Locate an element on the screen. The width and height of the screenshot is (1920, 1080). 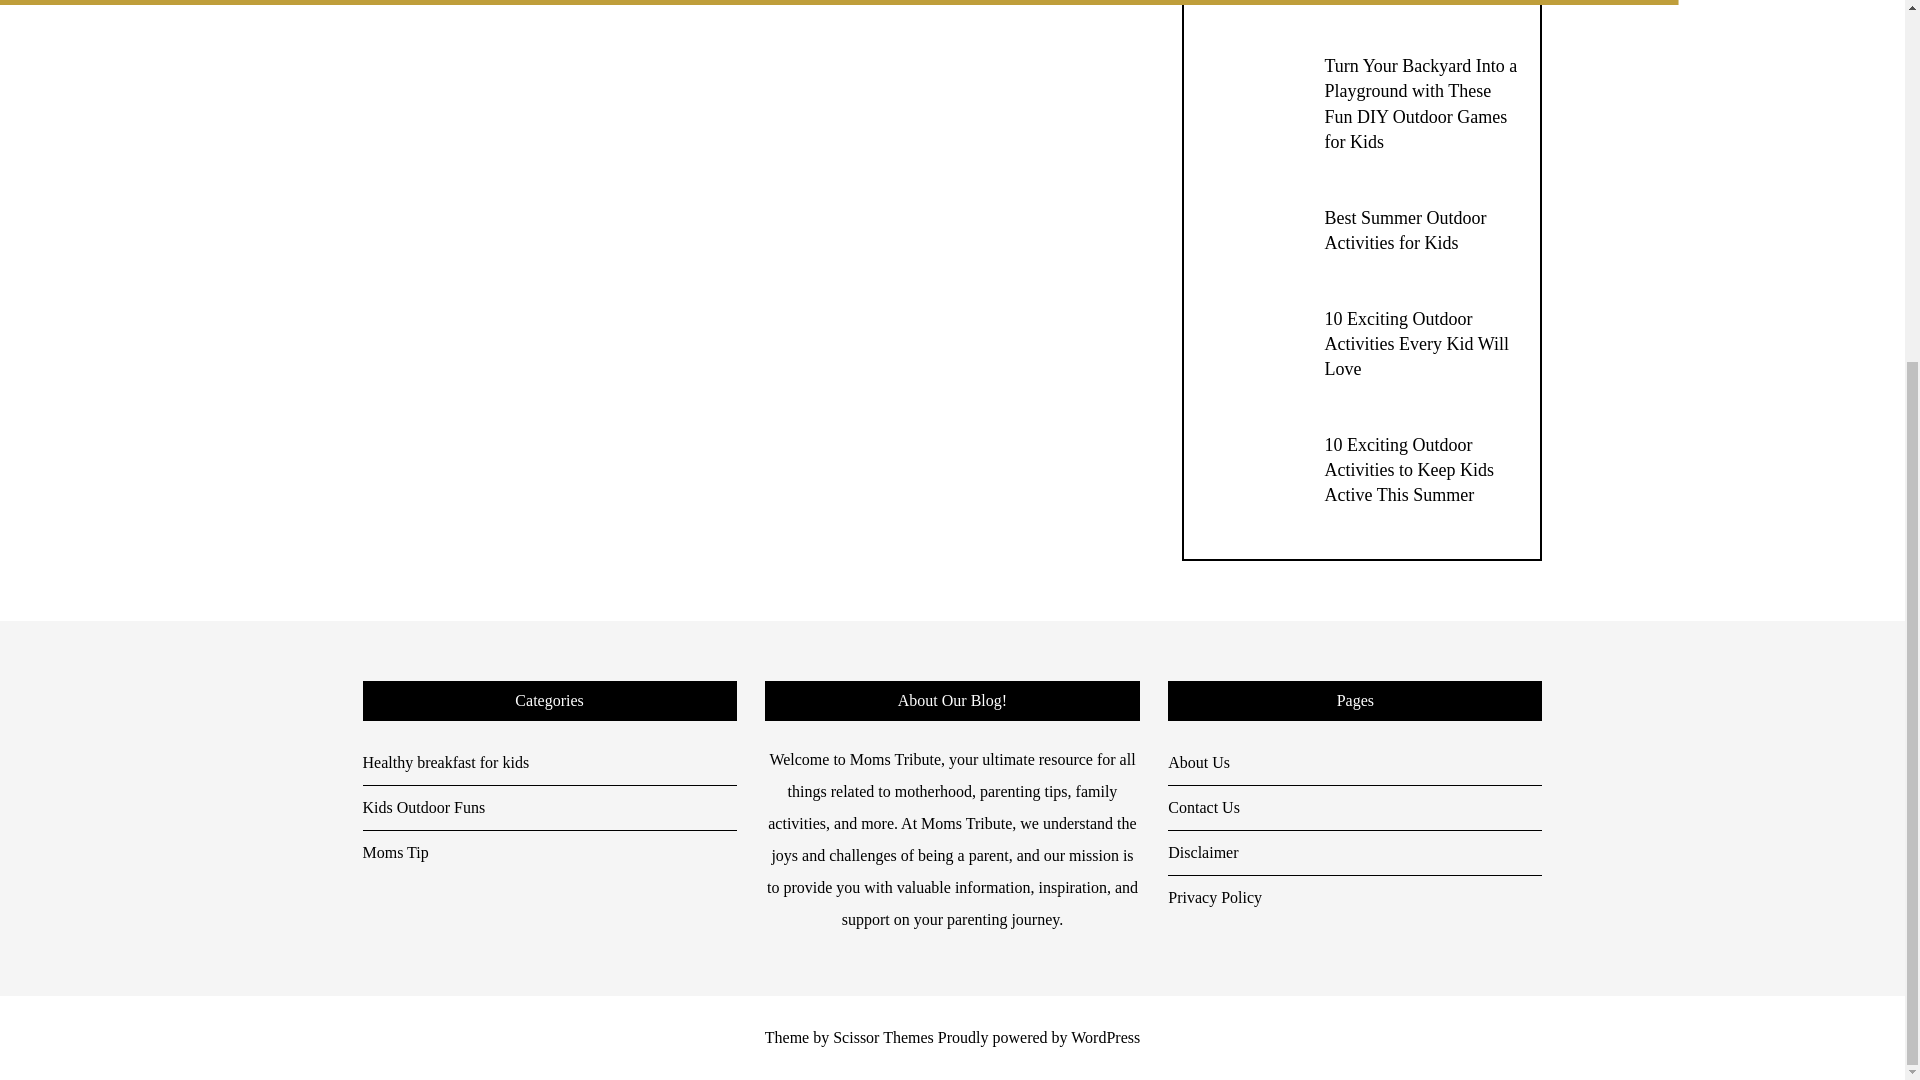
Scissor Themes is located at coordinates (883, 1038).